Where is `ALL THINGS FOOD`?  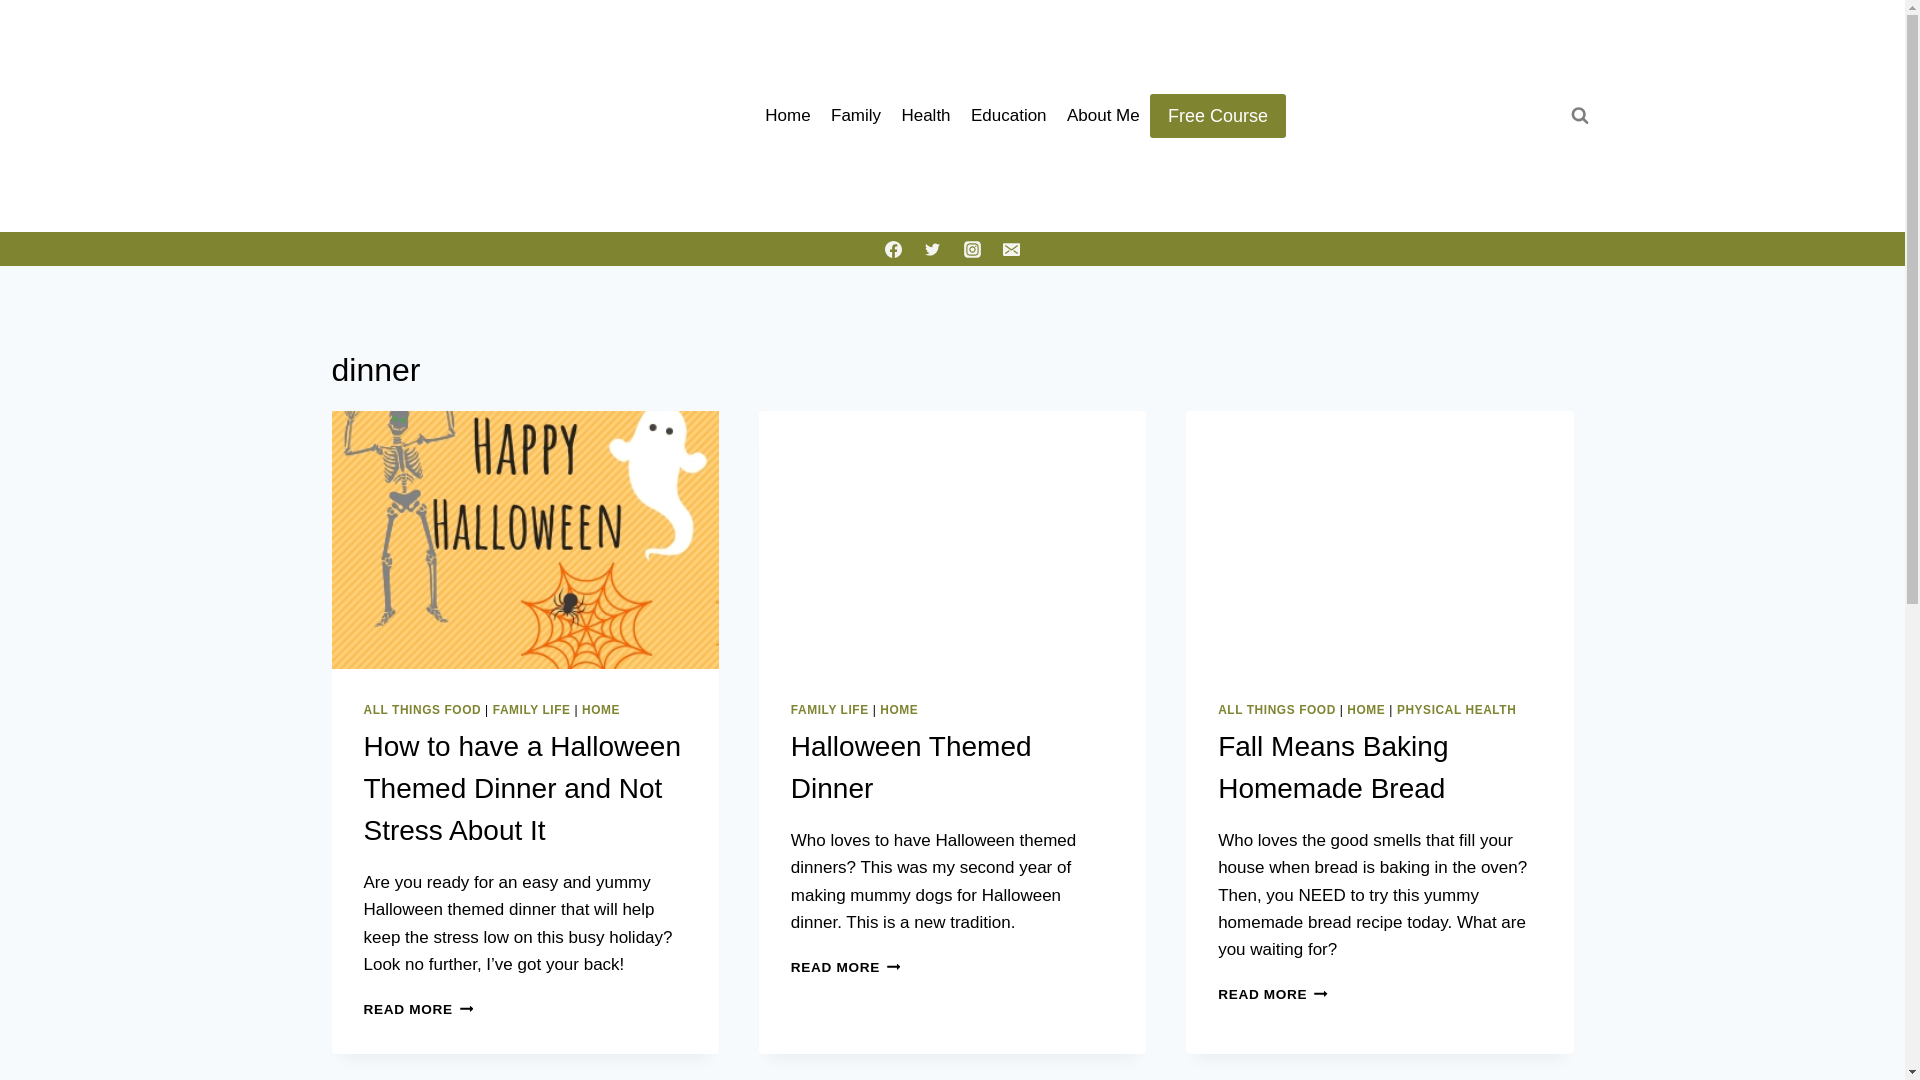
ALL THINGS FOOD is located at coordinates (1272, 994).